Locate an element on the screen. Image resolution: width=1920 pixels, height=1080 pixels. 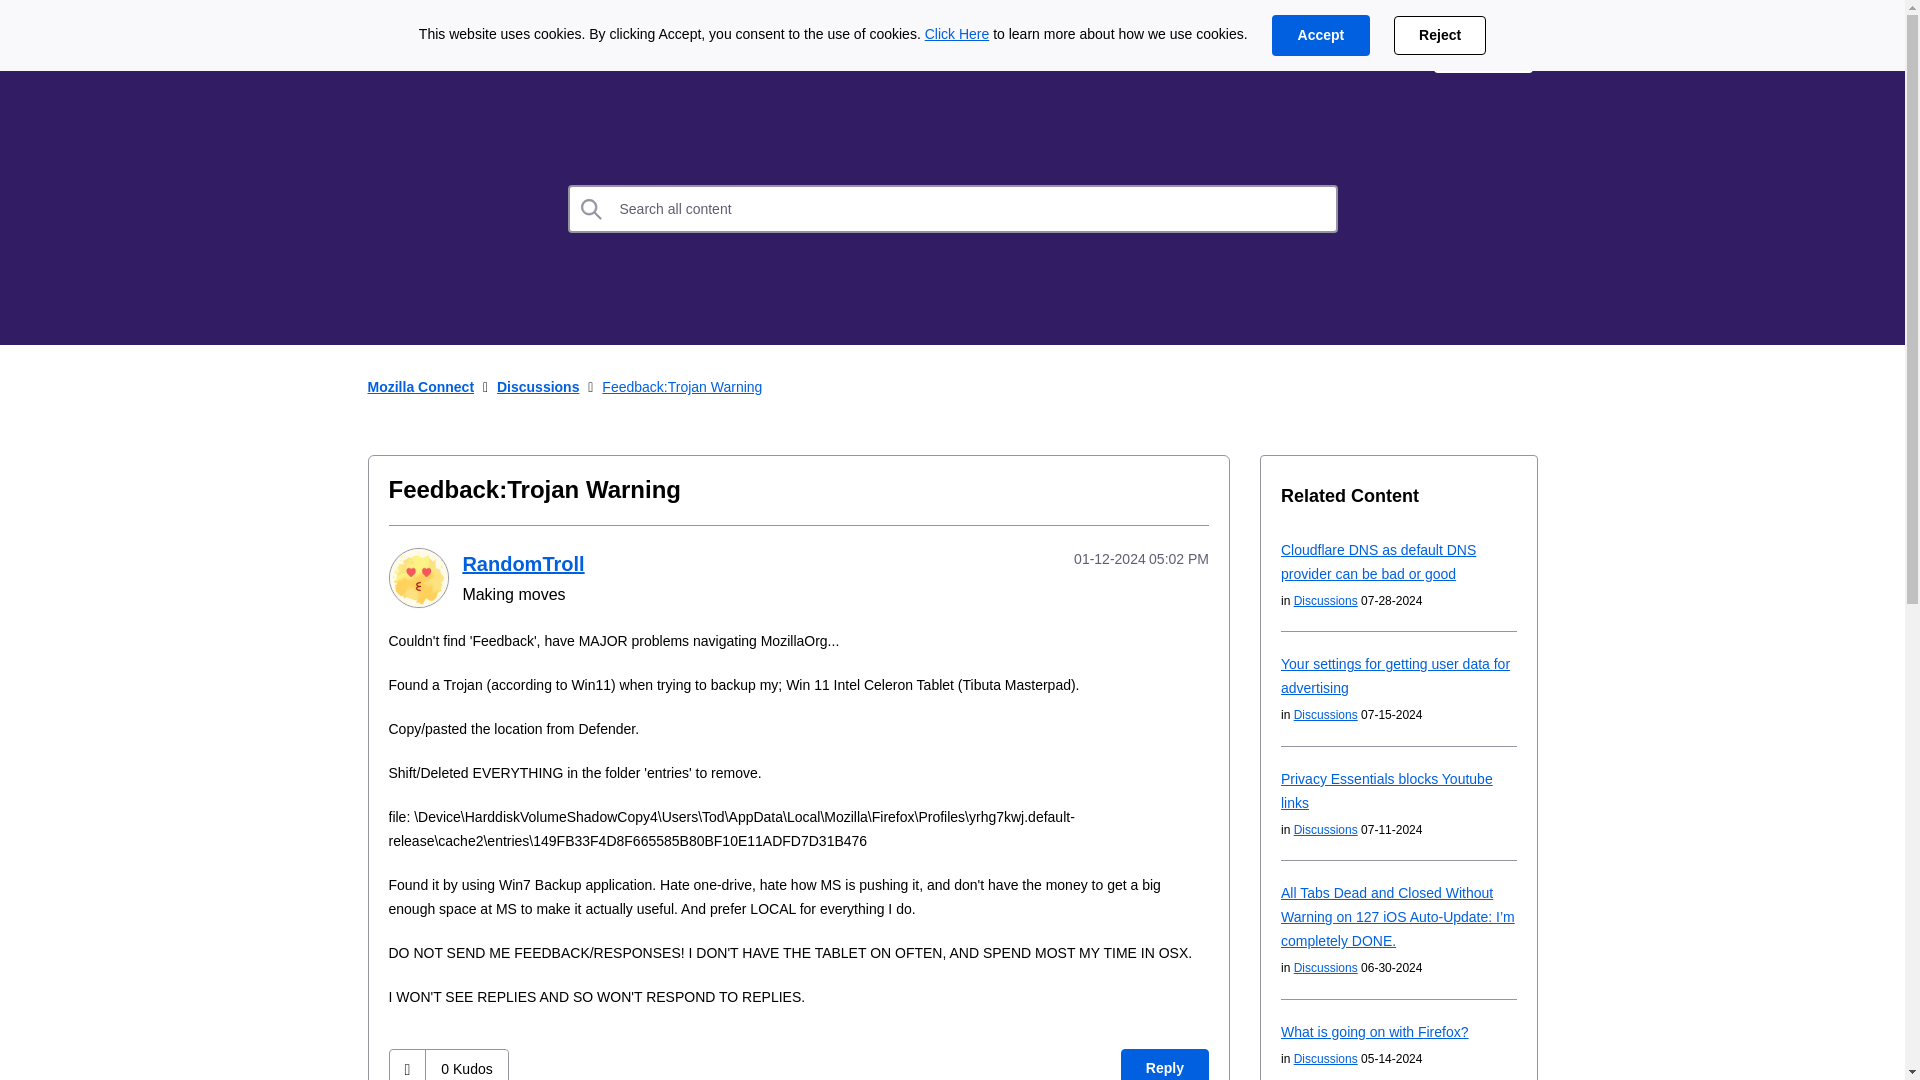
RandomTroll is located at coordinates (522, 563).